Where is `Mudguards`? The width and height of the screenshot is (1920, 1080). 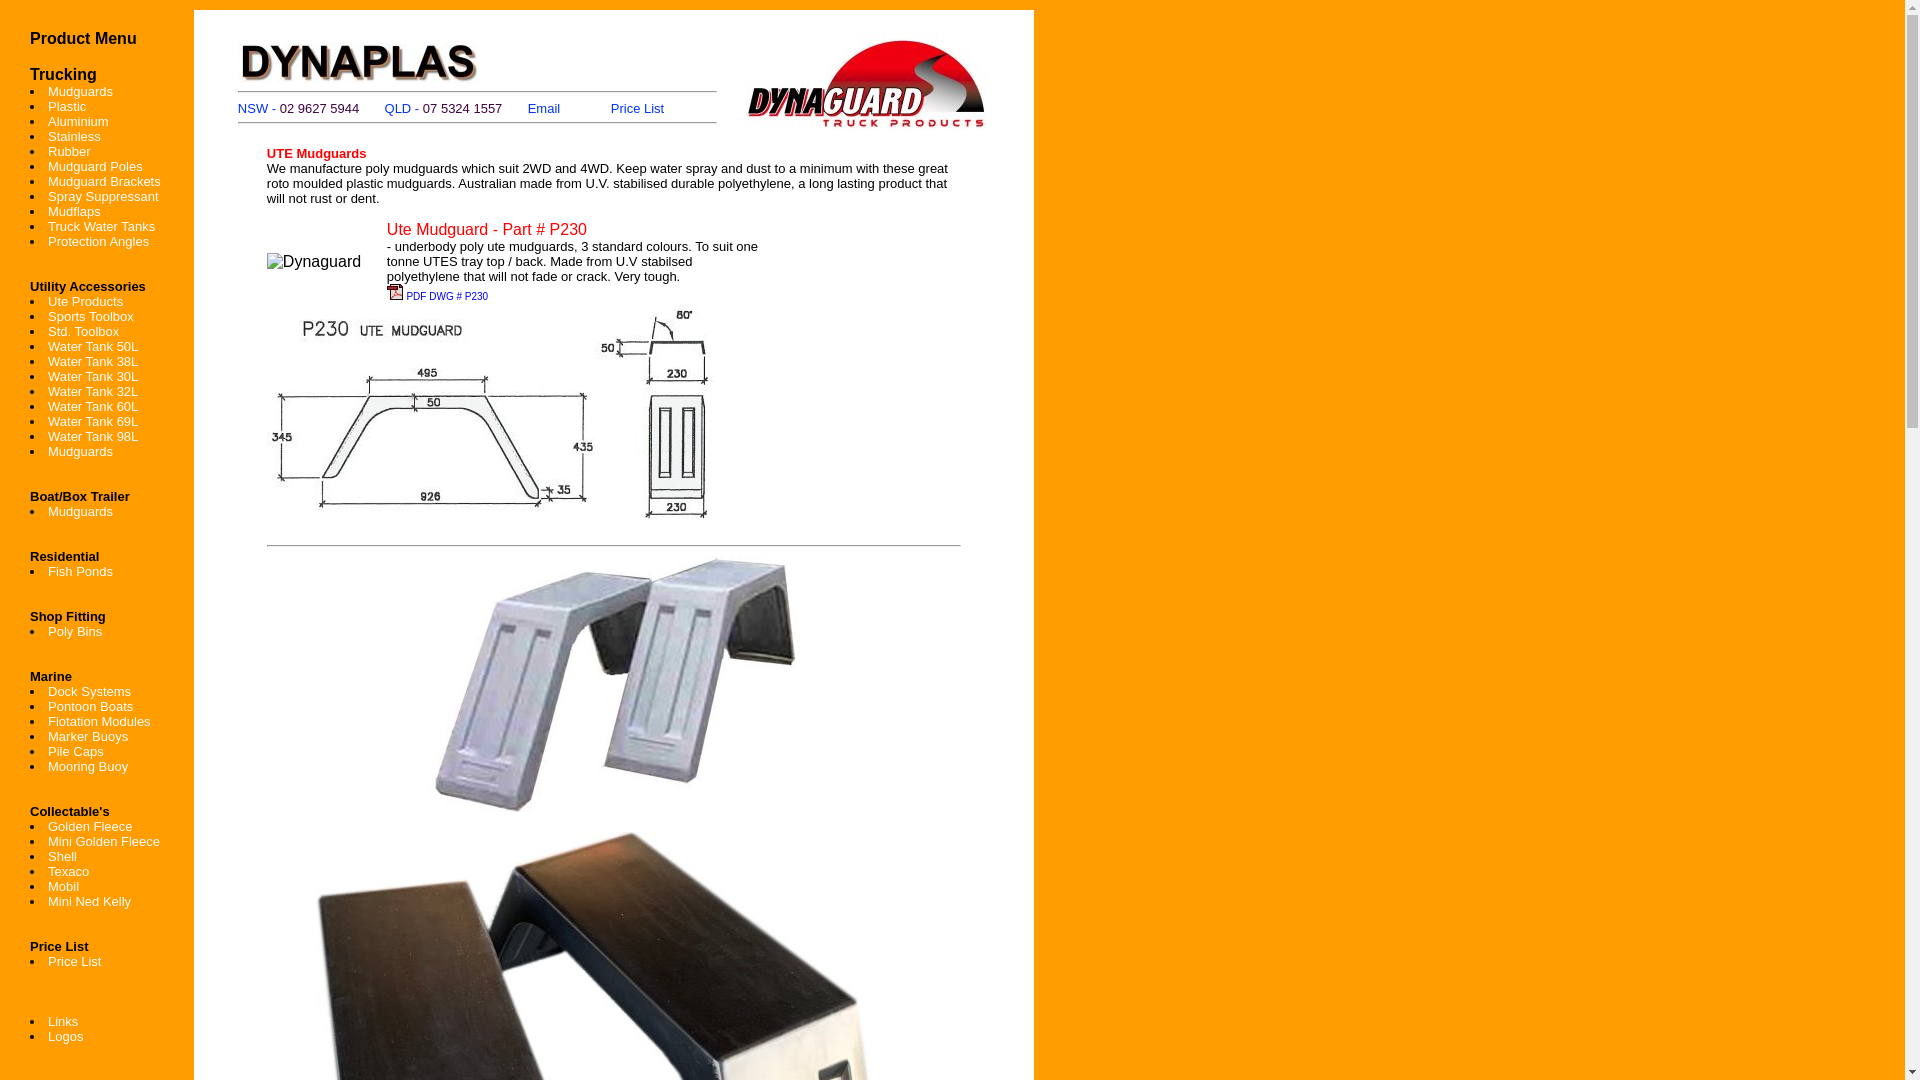 Mudguards is located at coordinates (80, 452).